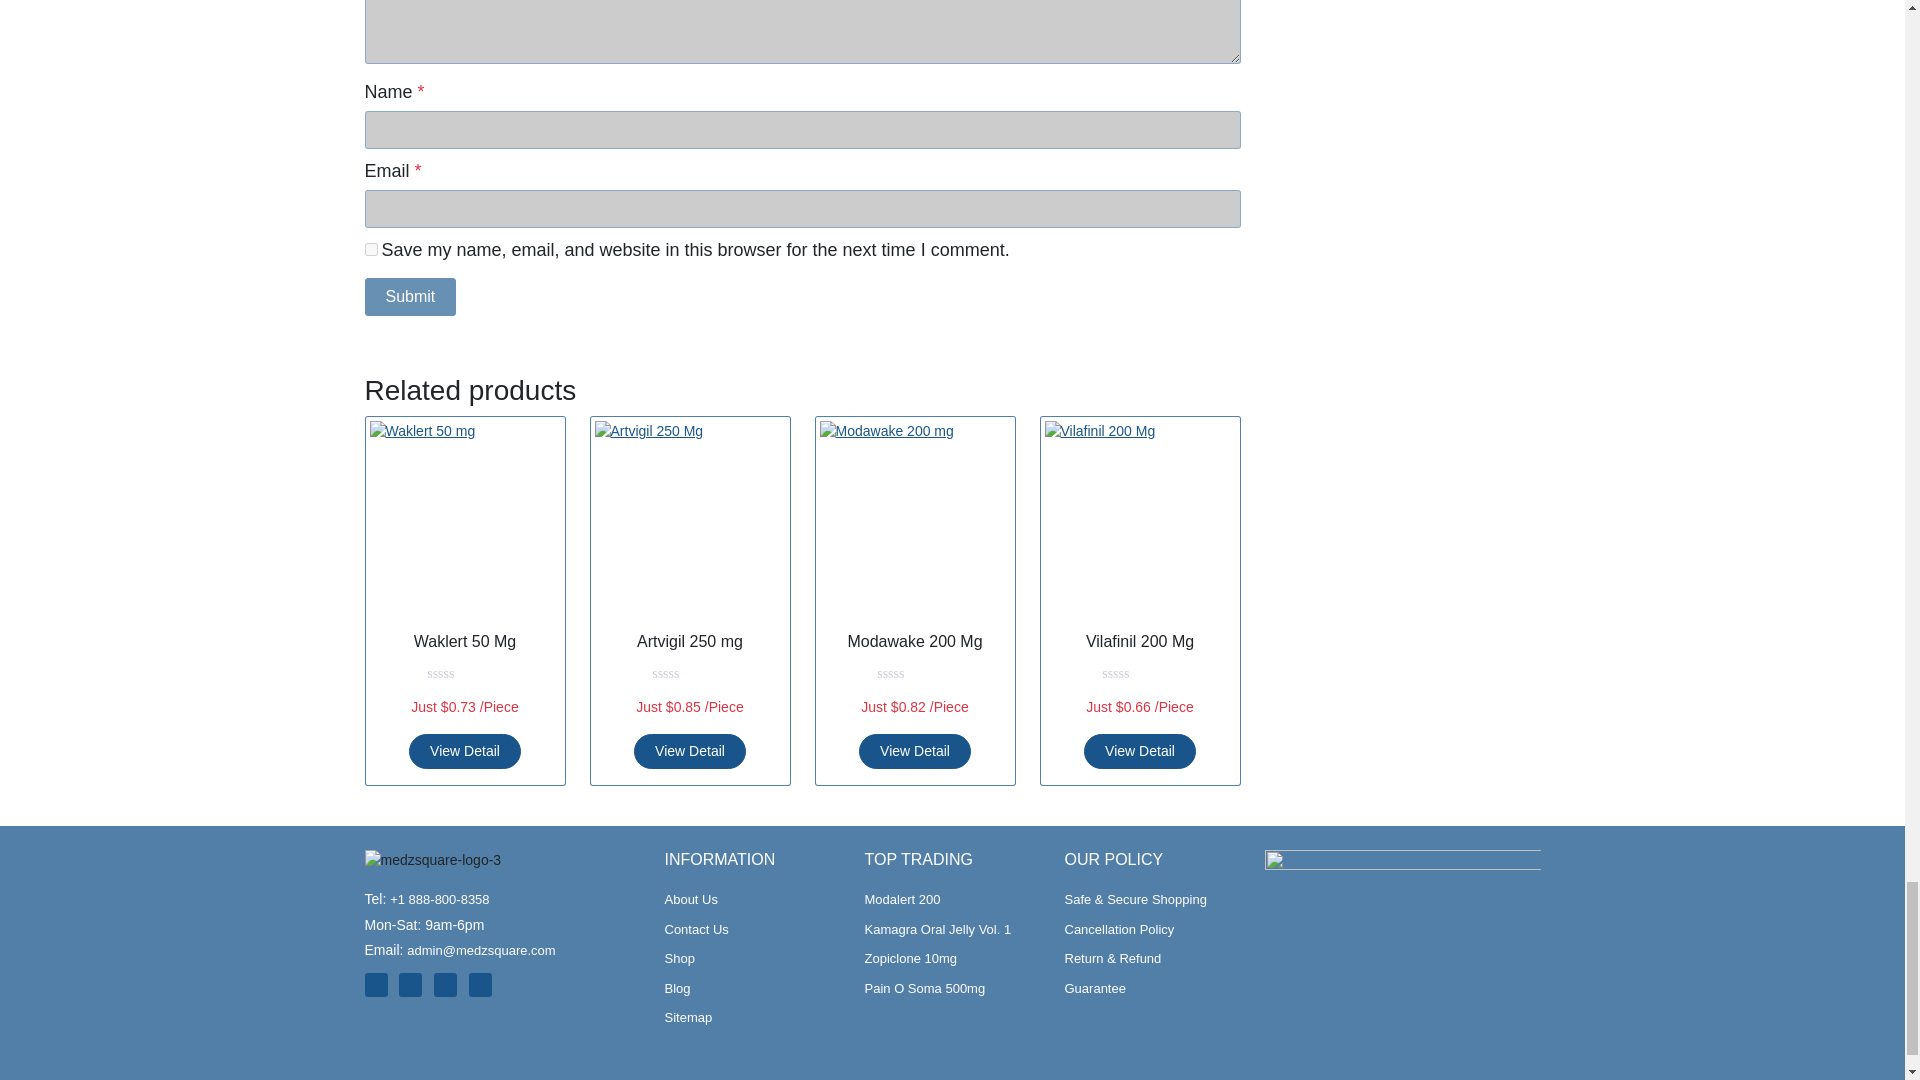 The image size is (1920, 1080). I want to click on Submit, so click(410, 296).